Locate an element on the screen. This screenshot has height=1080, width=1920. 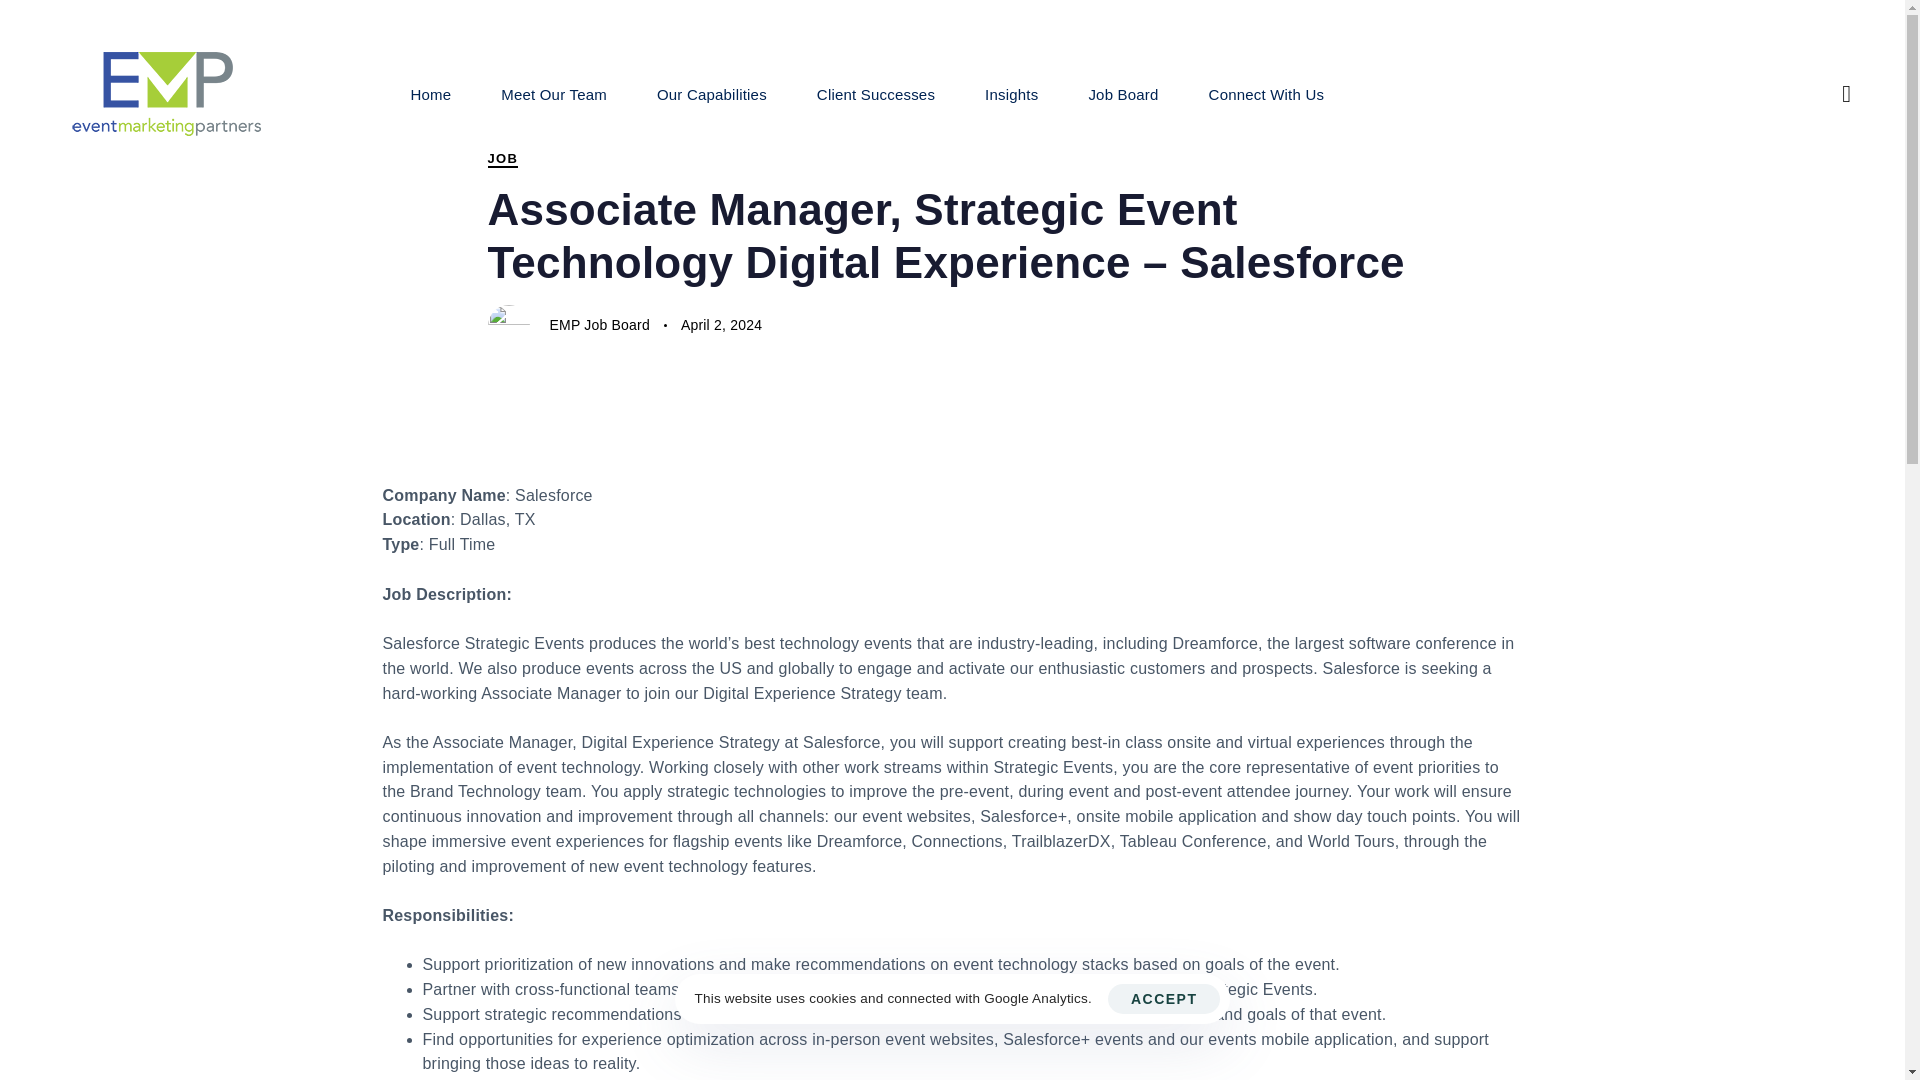
EMP Job Board is located at coordinates (600, 324).